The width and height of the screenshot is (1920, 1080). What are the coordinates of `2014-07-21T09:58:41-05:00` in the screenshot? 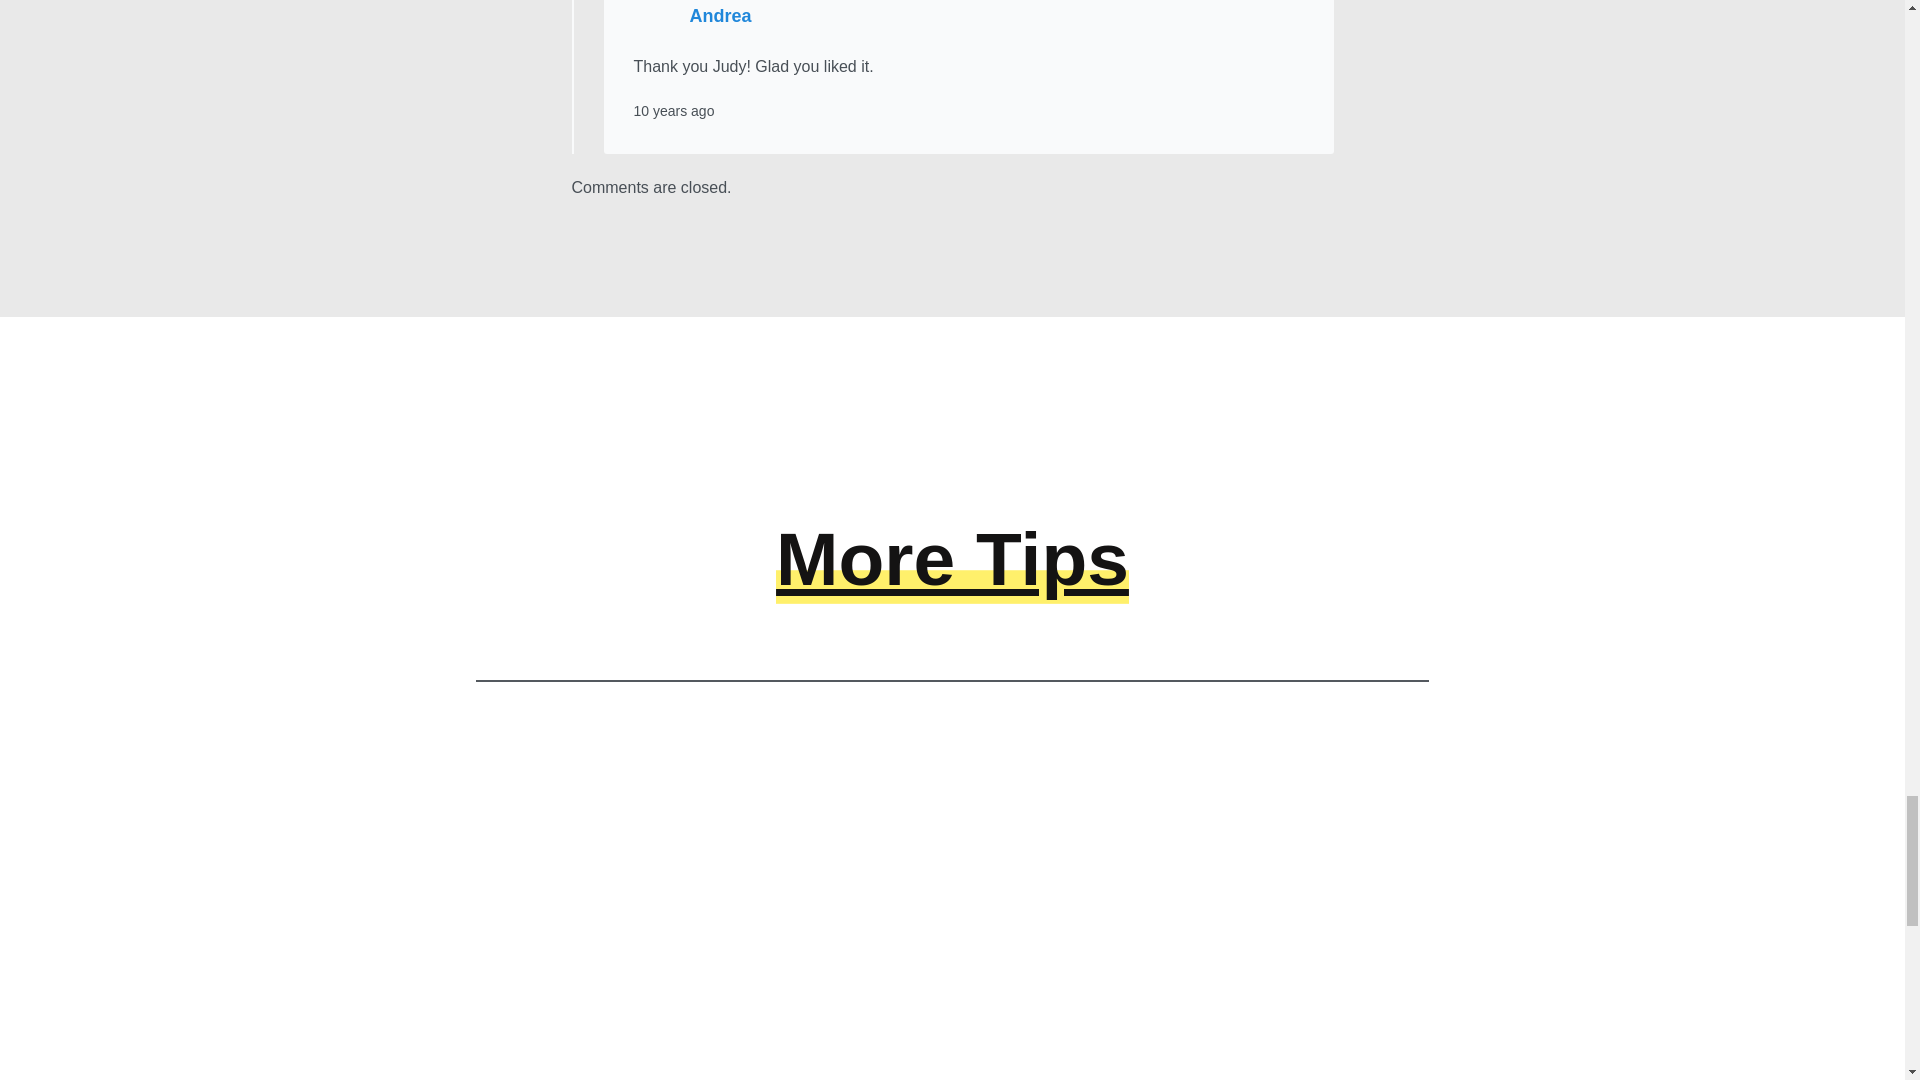 It's located at (674, 110).